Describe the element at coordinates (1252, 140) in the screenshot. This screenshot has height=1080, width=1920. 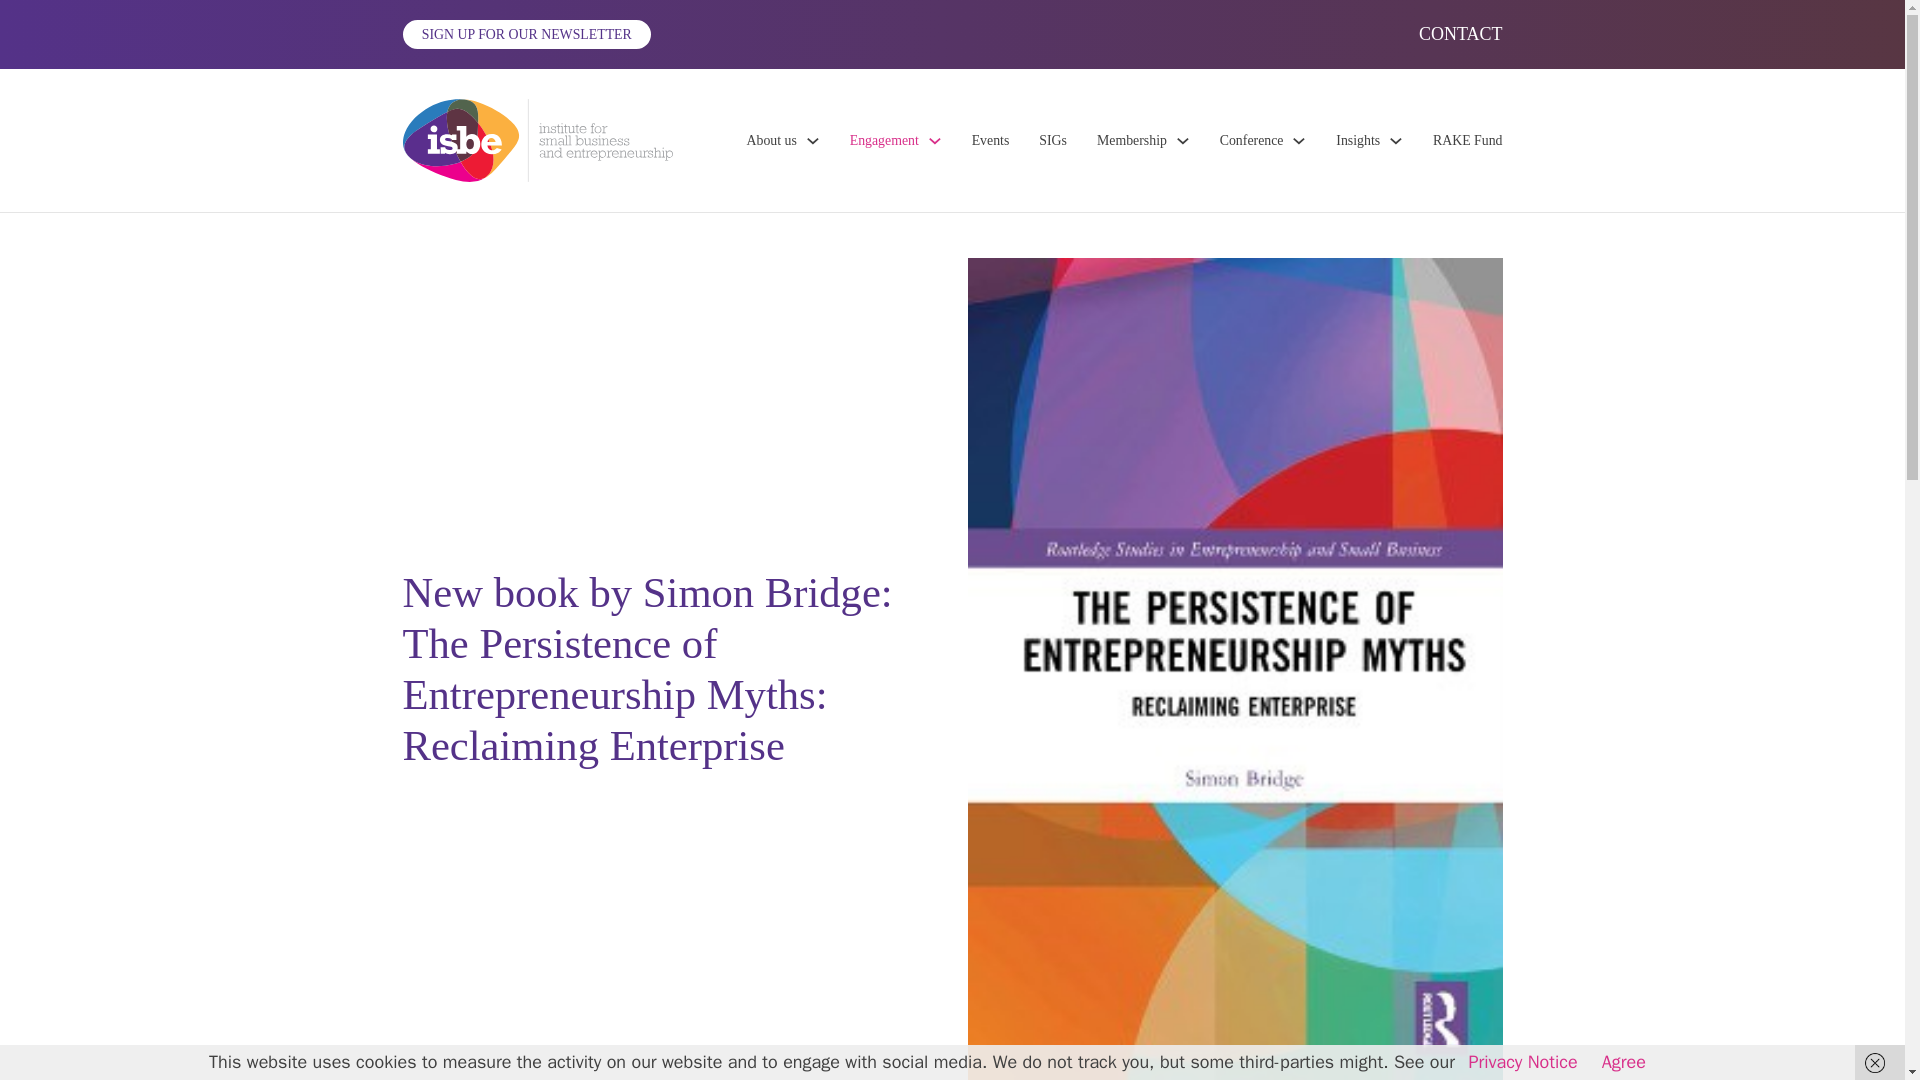
I see `Conference` at that location.